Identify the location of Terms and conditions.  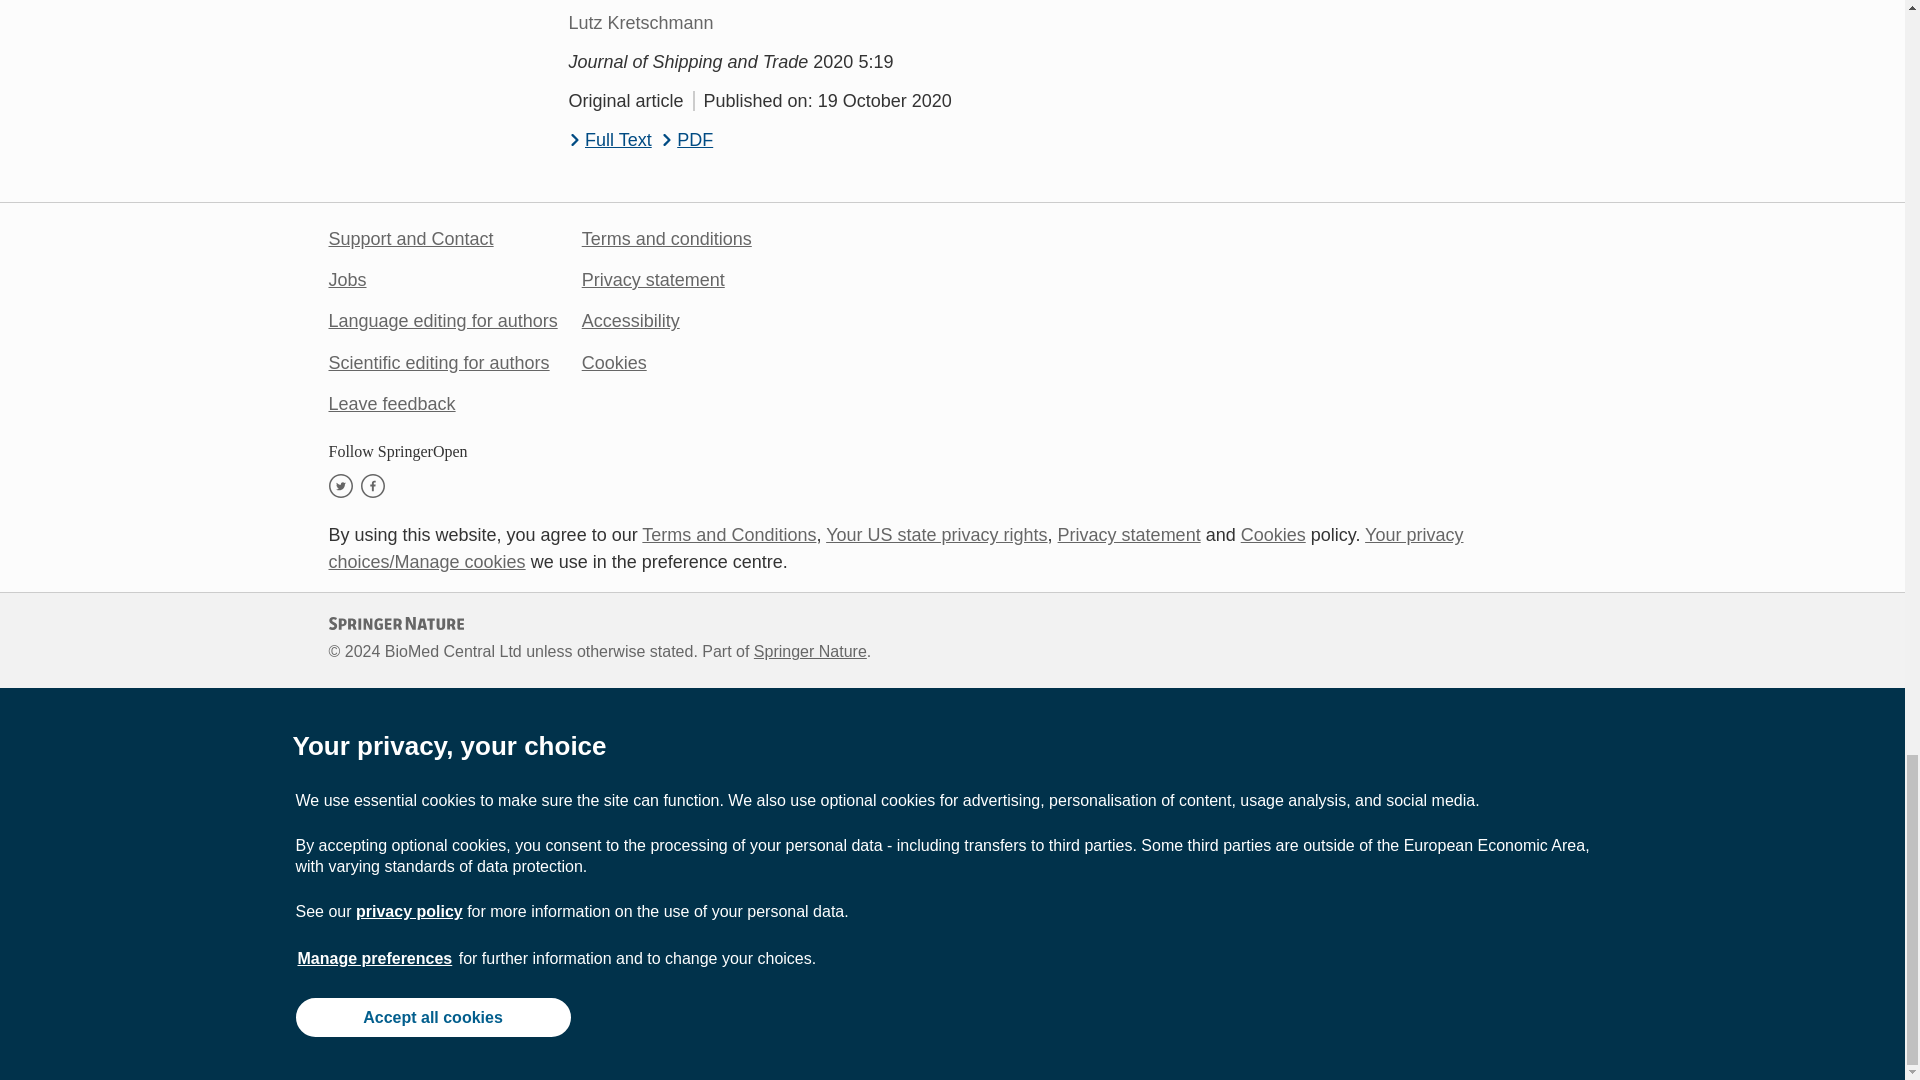
(666, 238).